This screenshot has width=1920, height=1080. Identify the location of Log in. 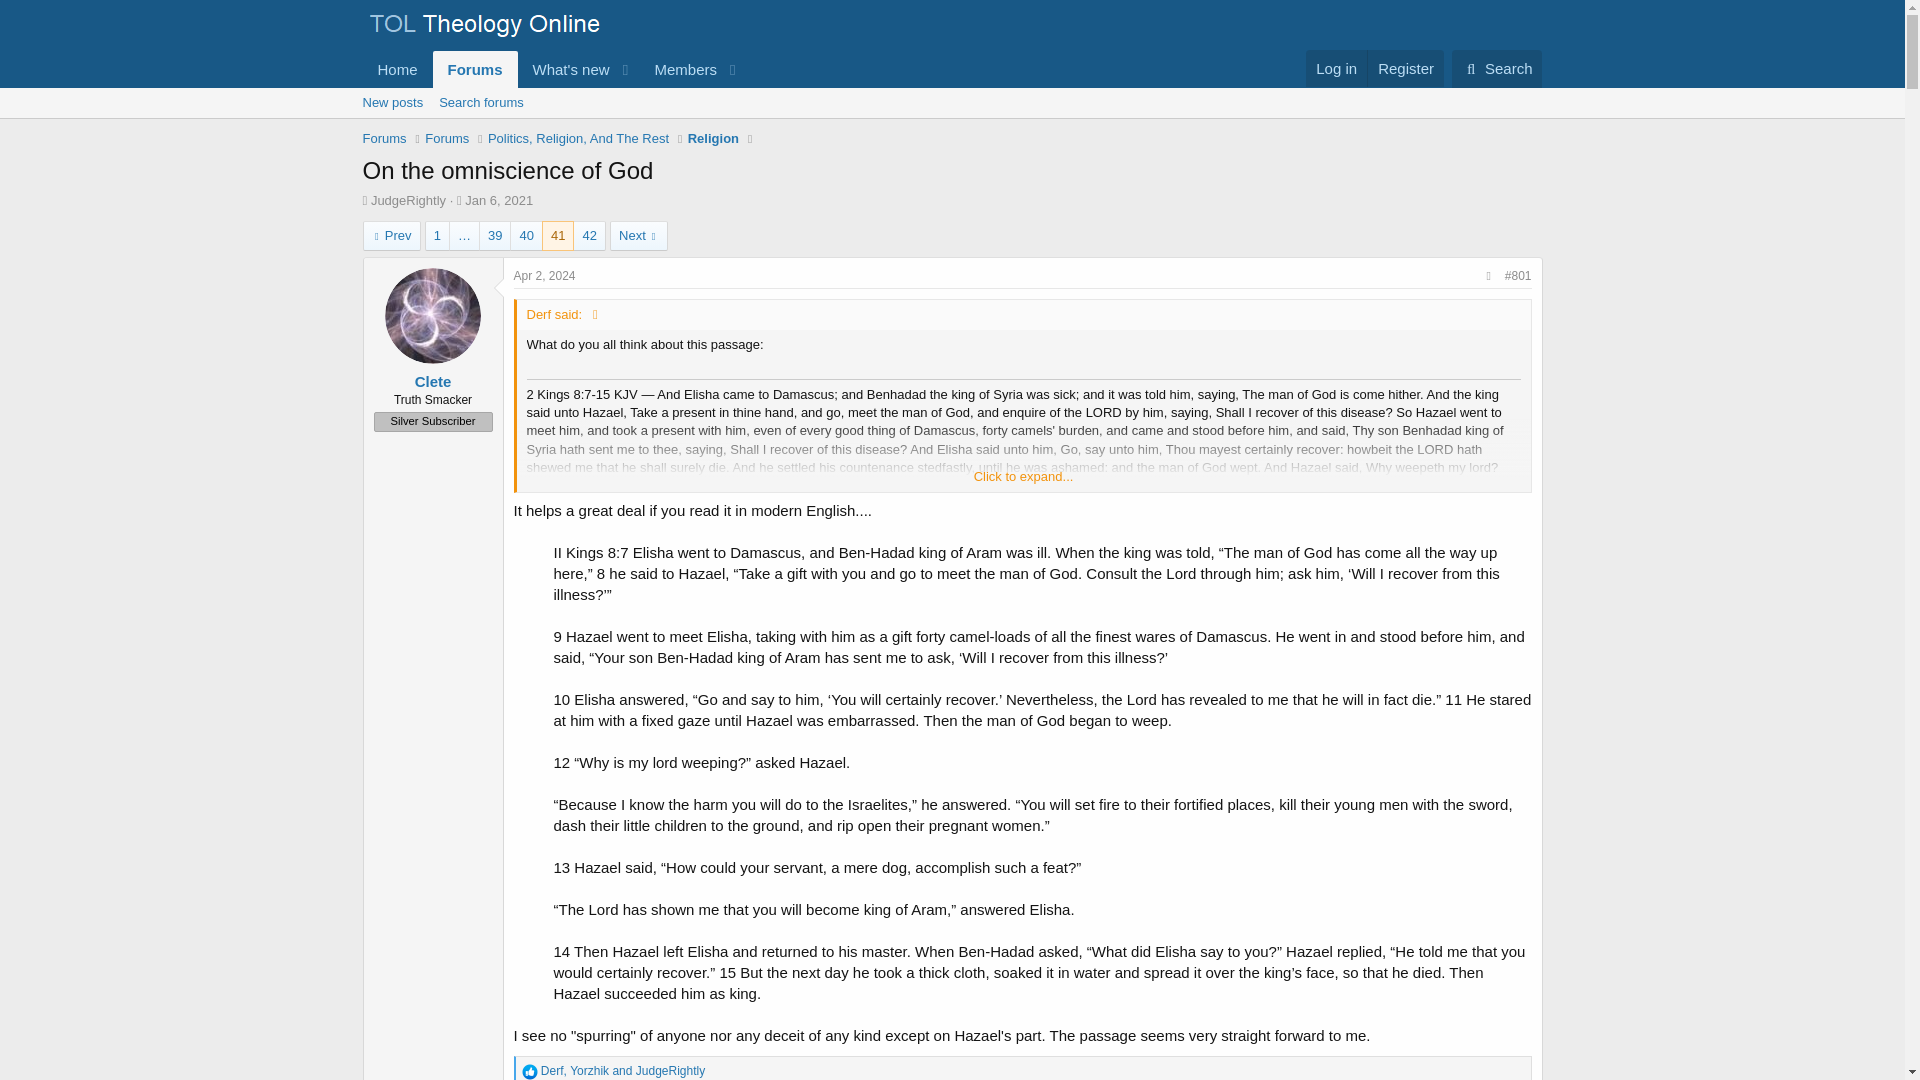
(554, 91).